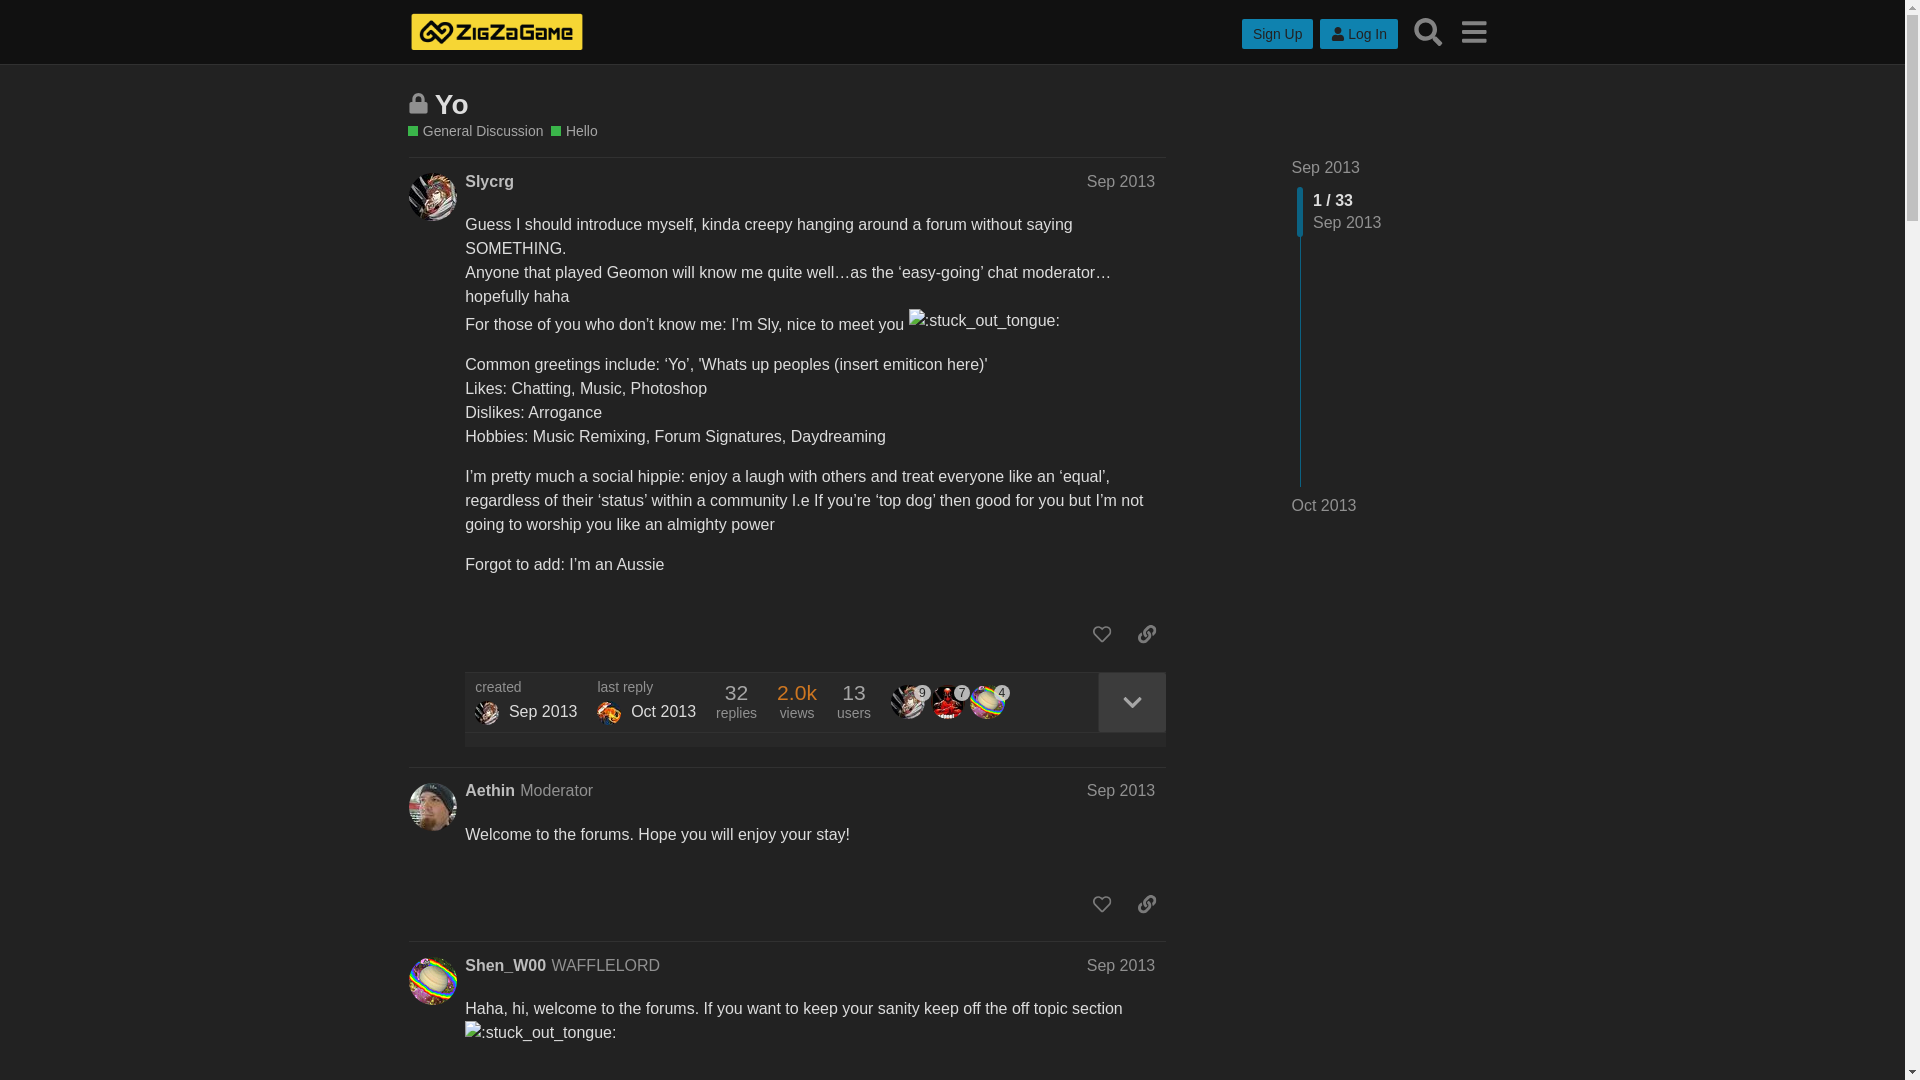 The width and height of the screenshot is (1920, 1080). Describe the element at coordinates (1473, 31) in the screenshot. I see `menu` at that location.